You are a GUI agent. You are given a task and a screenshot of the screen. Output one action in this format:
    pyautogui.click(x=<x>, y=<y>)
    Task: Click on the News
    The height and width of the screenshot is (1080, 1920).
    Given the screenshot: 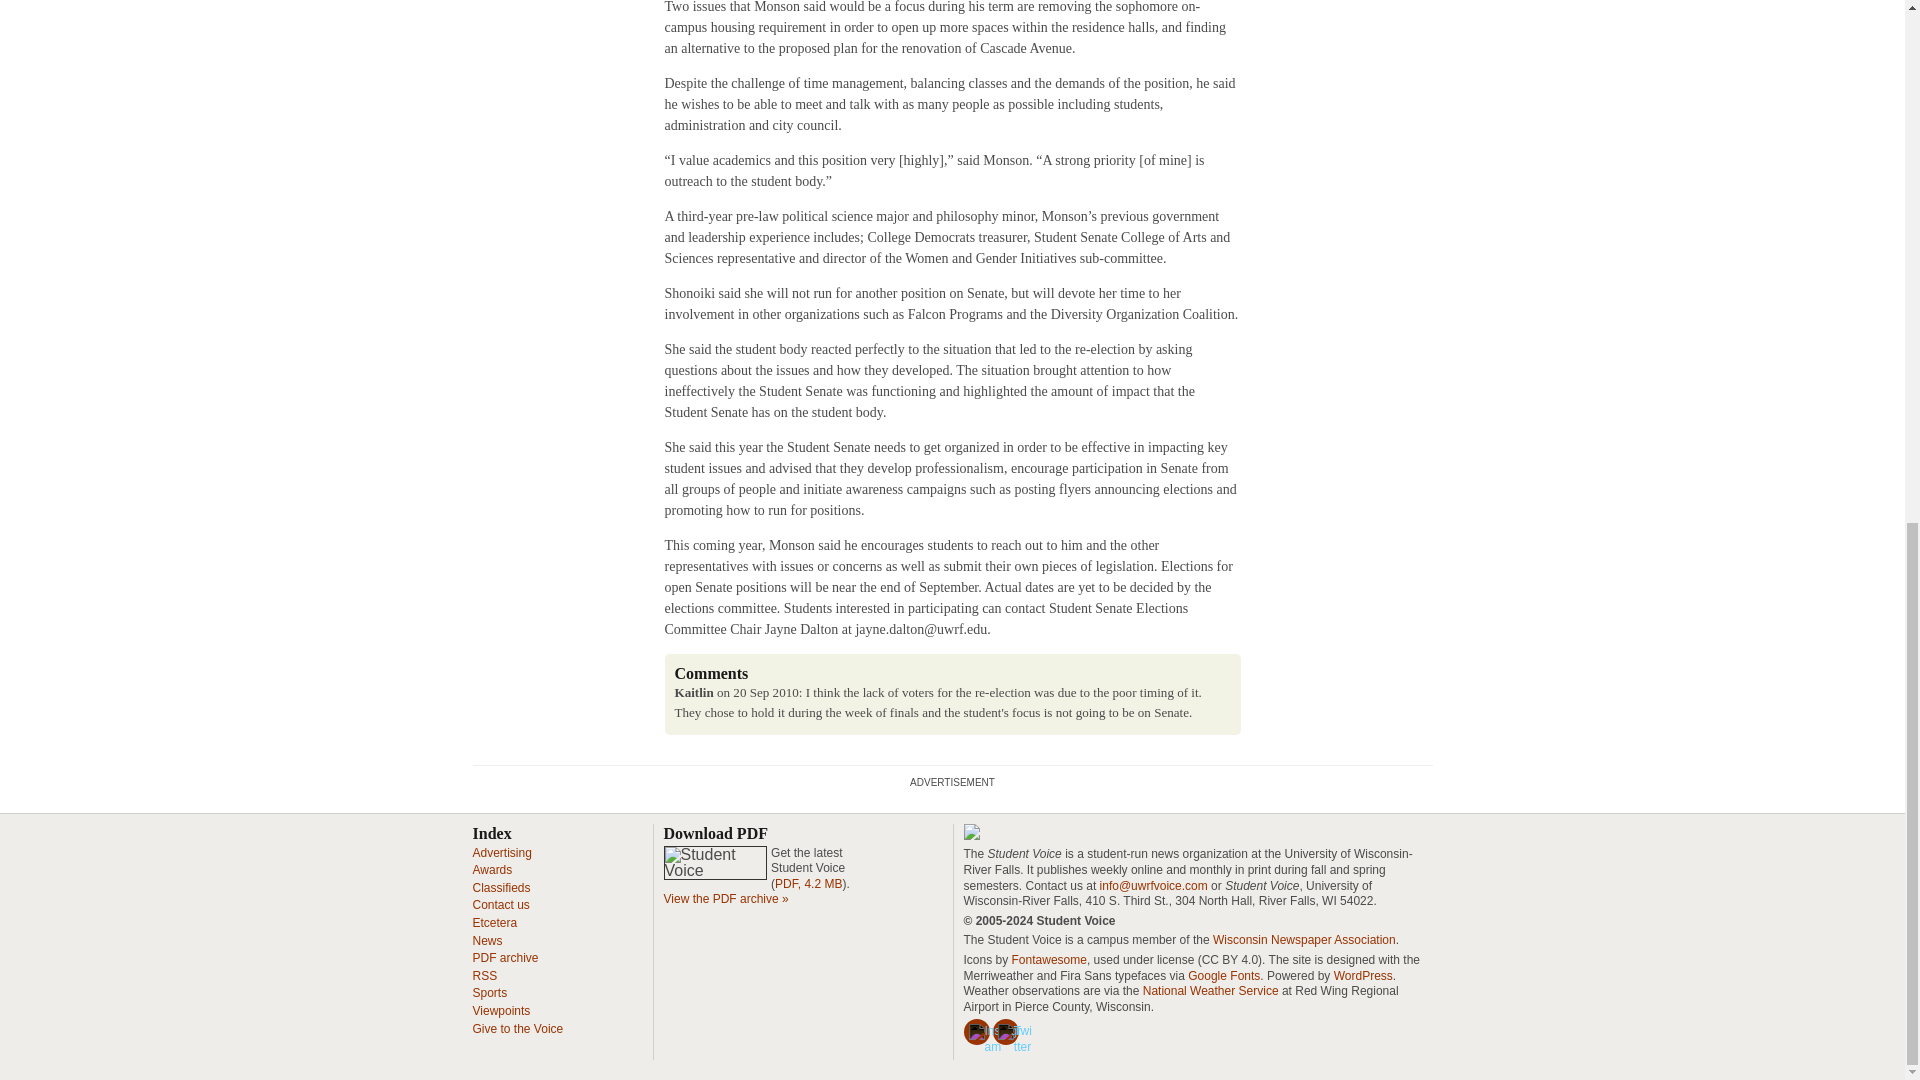 What is the action you would take?
    pyautogui.click(x=486, y=941)
    